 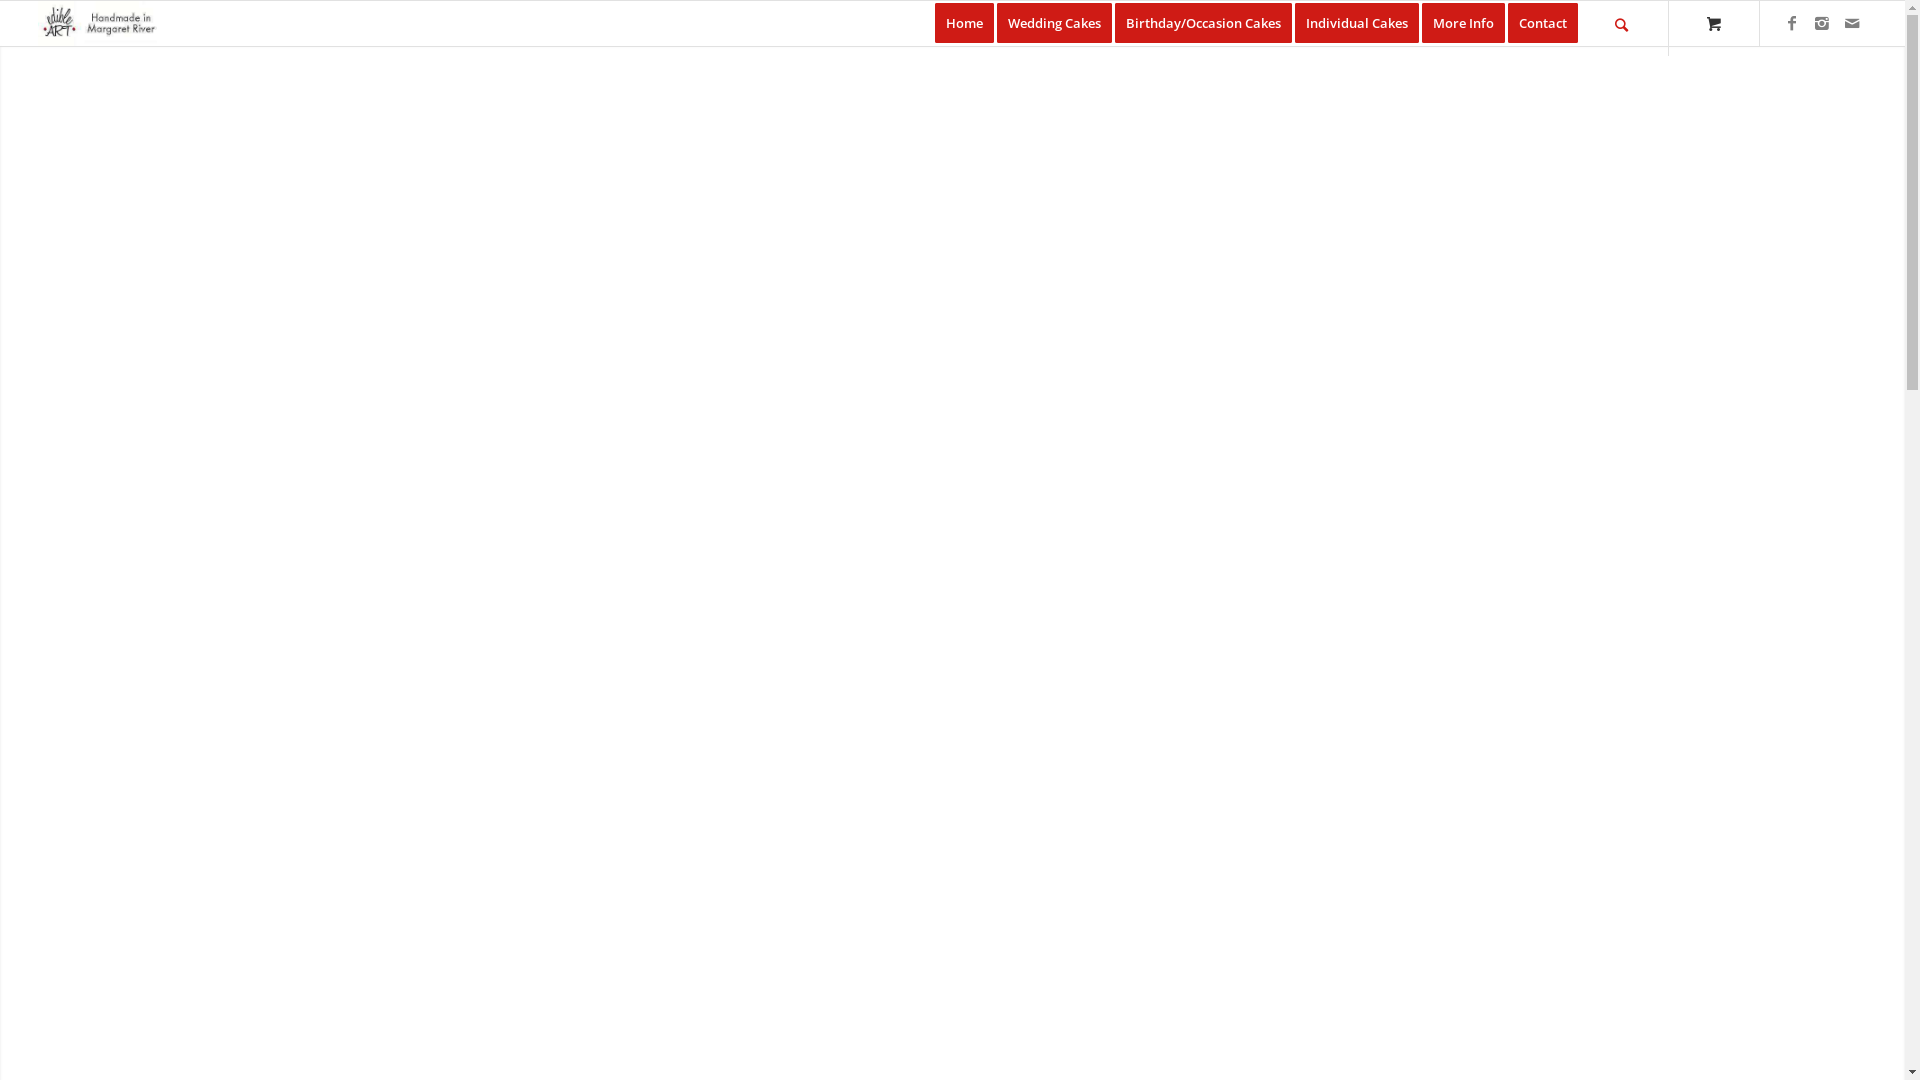 What do you see at coordinates (1364, 24) in the screenshot?
I see `Individual Cakes` at bounding box center [1364, 24].